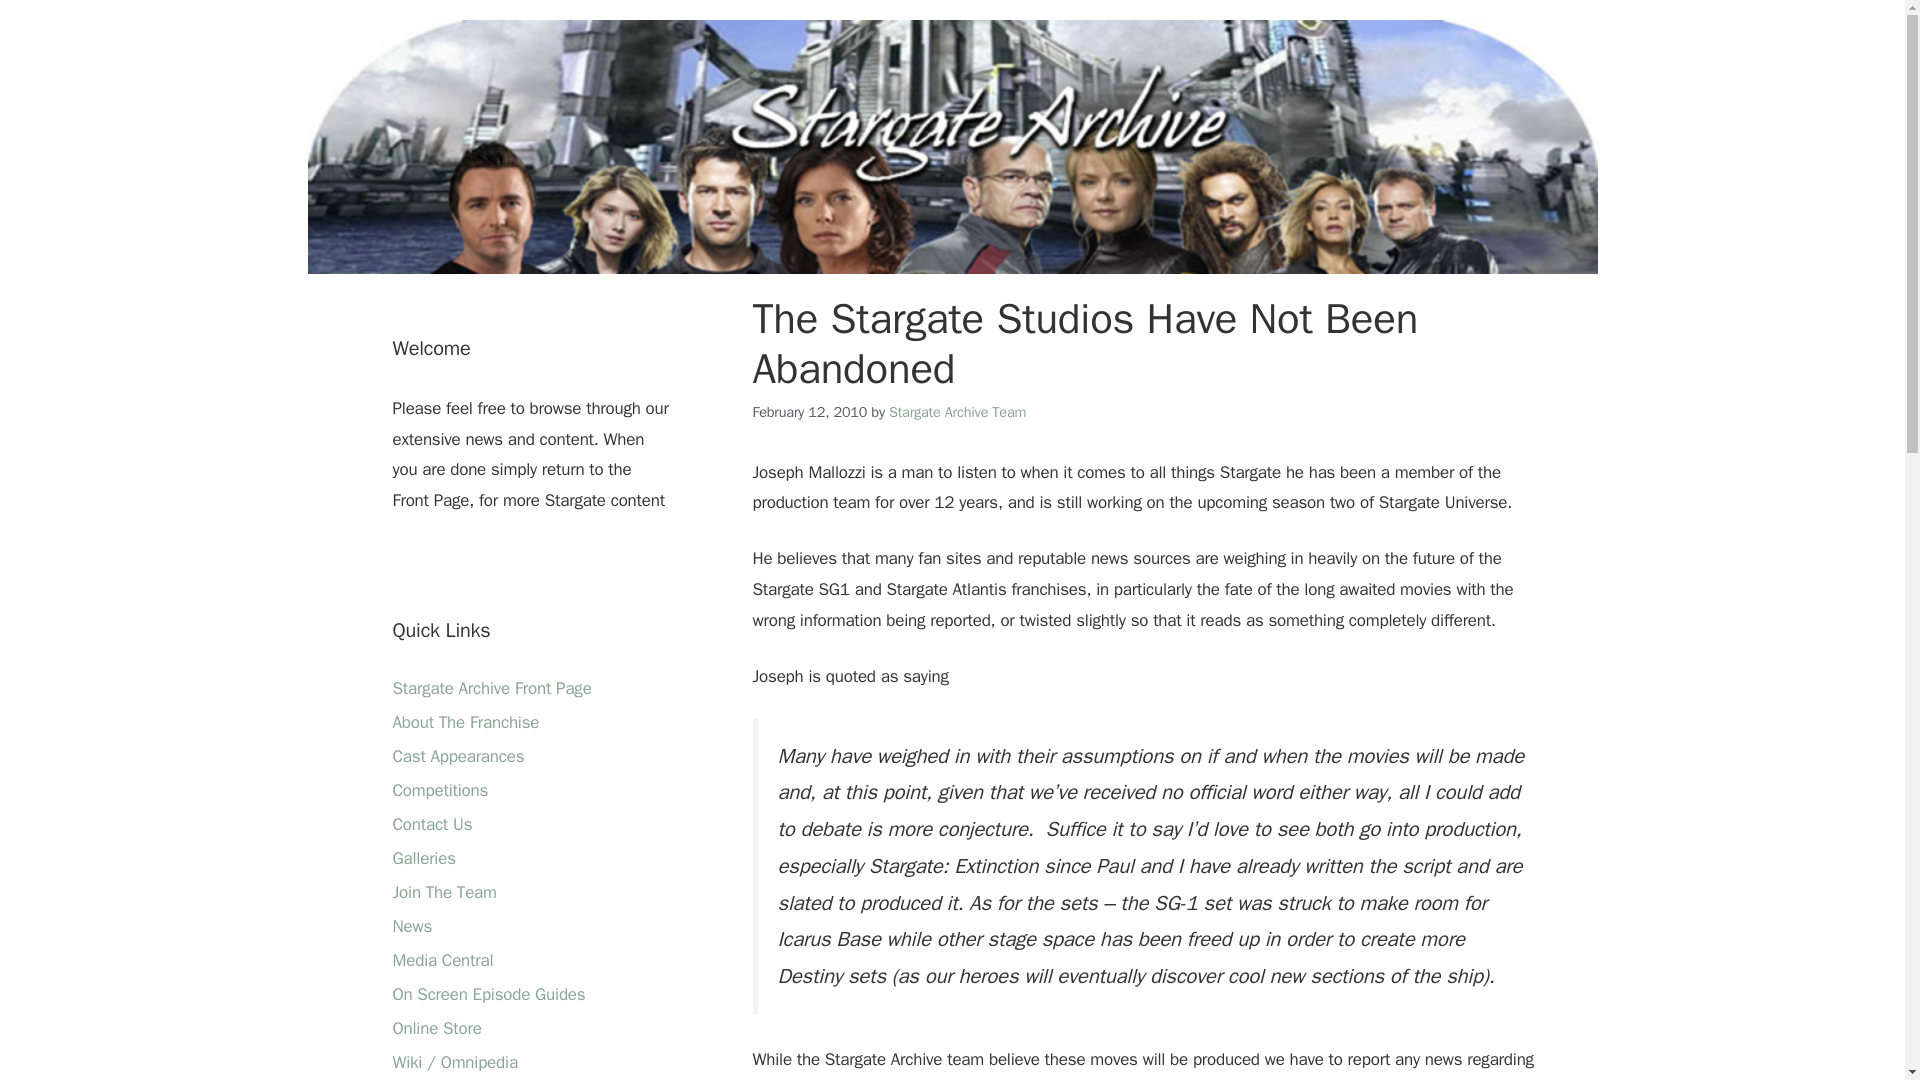 The image size is (1920, 1080). What do you see at coordinates (423, 858) in the screenshot?
I see `Galleries` at bounding box center [423, 858].